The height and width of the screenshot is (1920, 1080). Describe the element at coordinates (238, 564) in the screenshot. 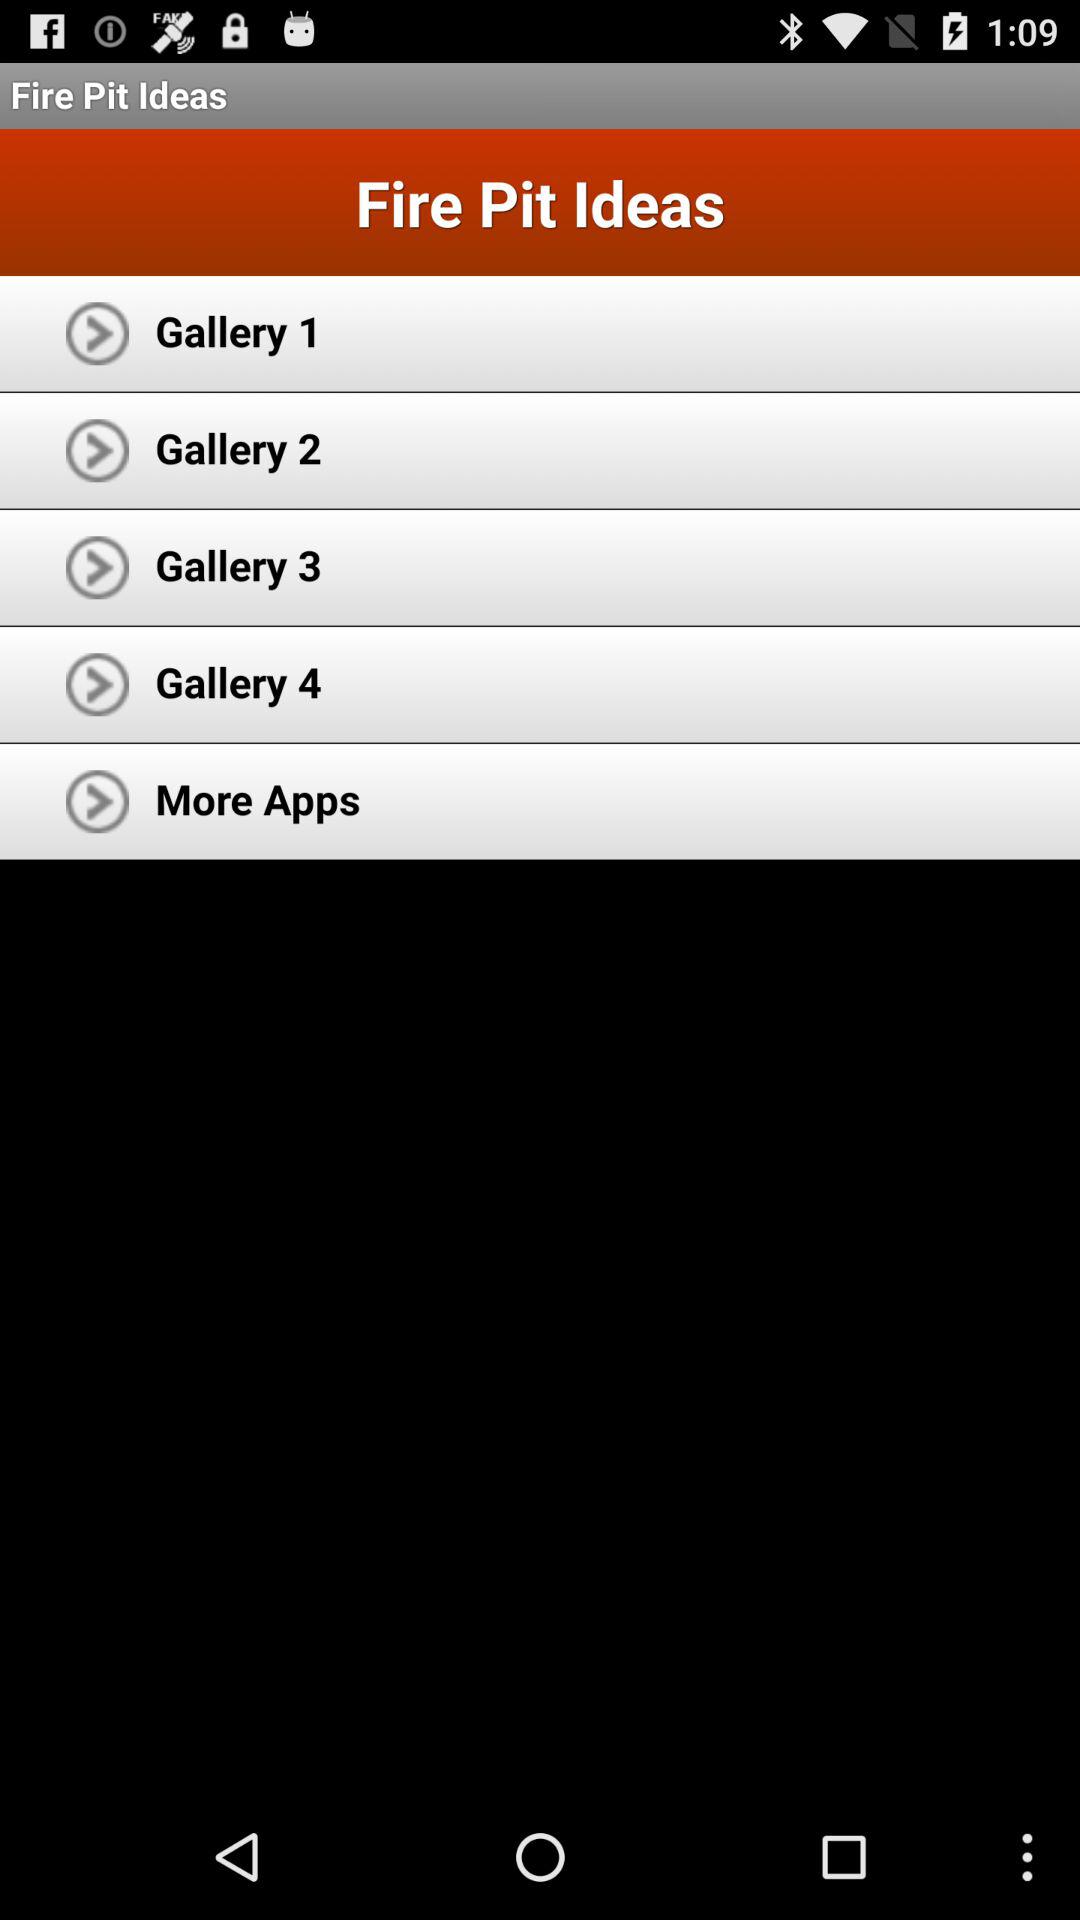

I see `open the item above gallery 4 app` at that location.